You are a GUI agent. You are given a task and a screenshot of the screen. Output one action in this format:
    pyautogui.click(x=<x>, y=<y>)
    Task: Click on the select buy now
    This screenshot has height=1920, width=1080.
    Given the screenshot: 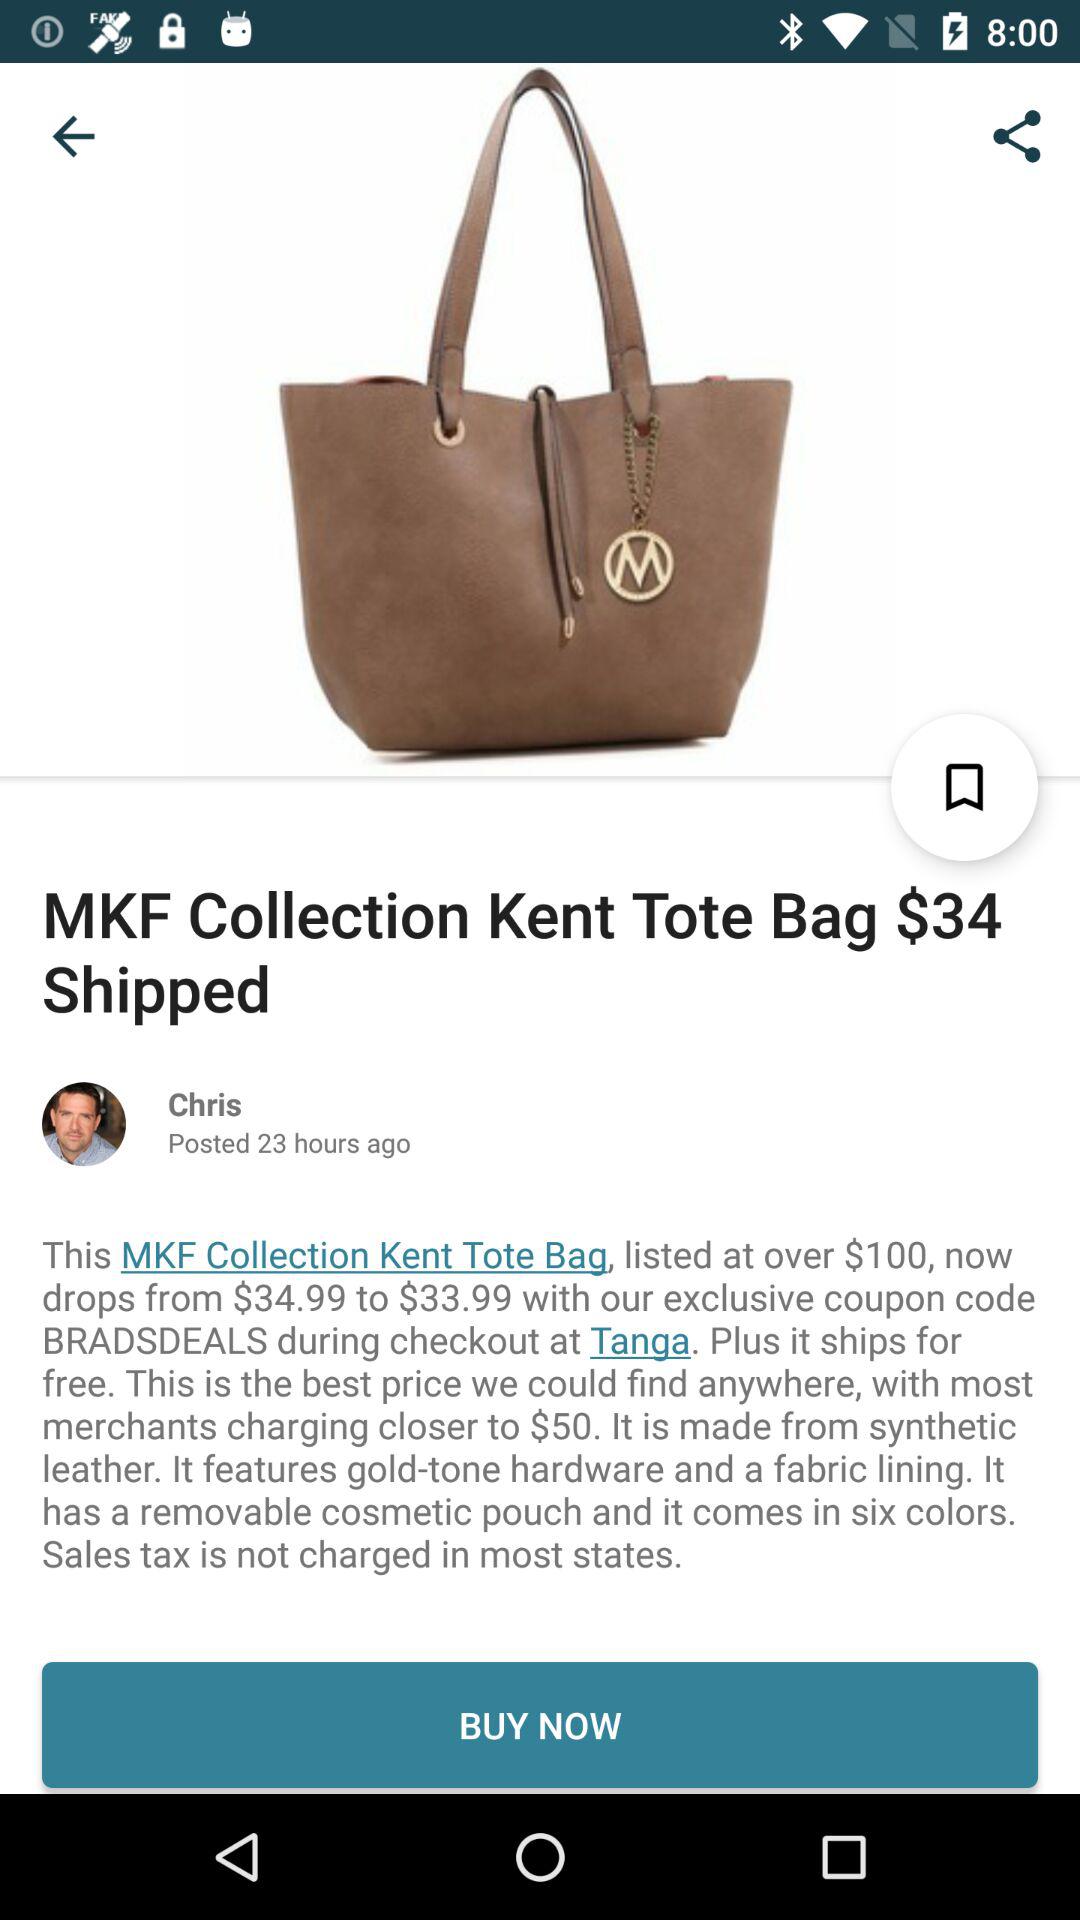 What is the action you would take?
    pyautogui.click(x=540, y=1724)
    